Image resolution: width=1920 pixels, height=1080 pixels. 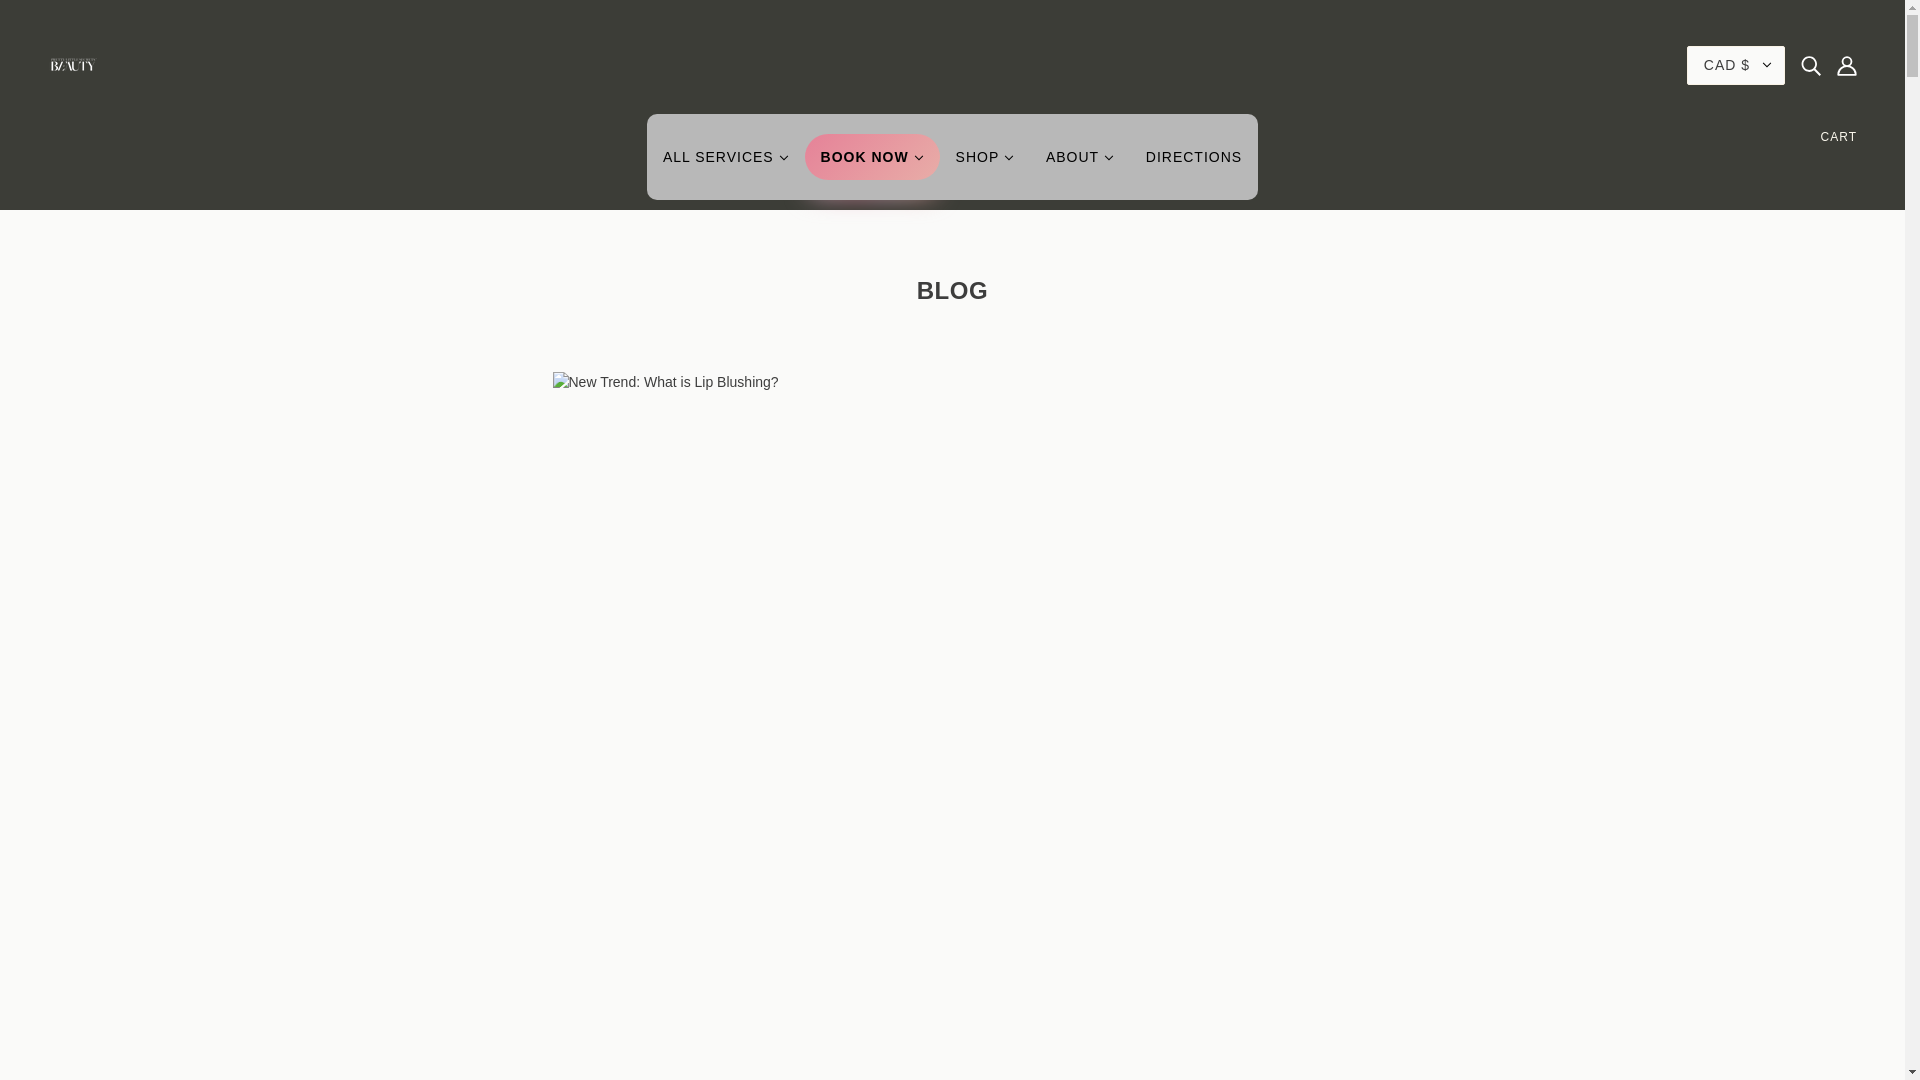 What do you see at coordinates (872, 156) in the screenshot?
I see `BOOK NOW` at bounding box center [872, 156].